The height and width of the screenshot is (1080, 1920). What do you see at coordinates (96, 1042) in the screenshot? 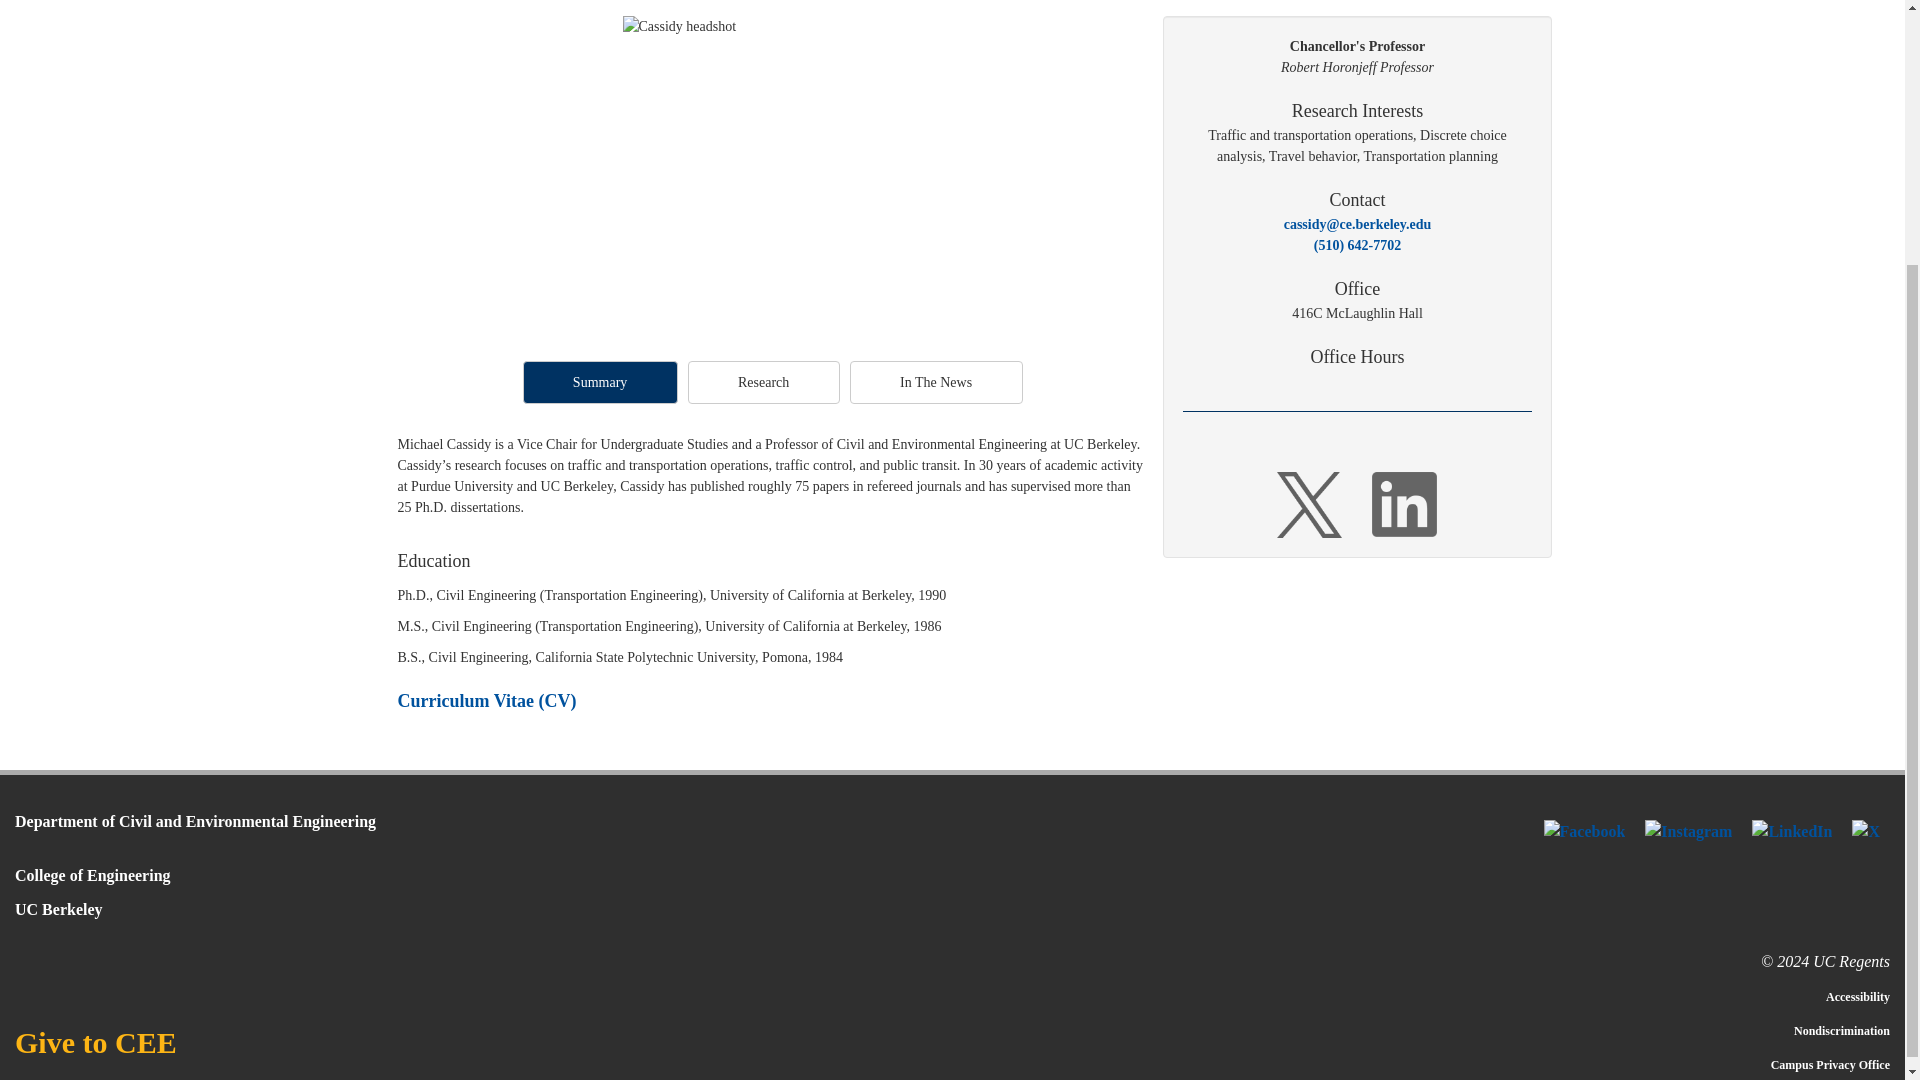
I see `Give to CEE` at bounding box center [96, 1042].